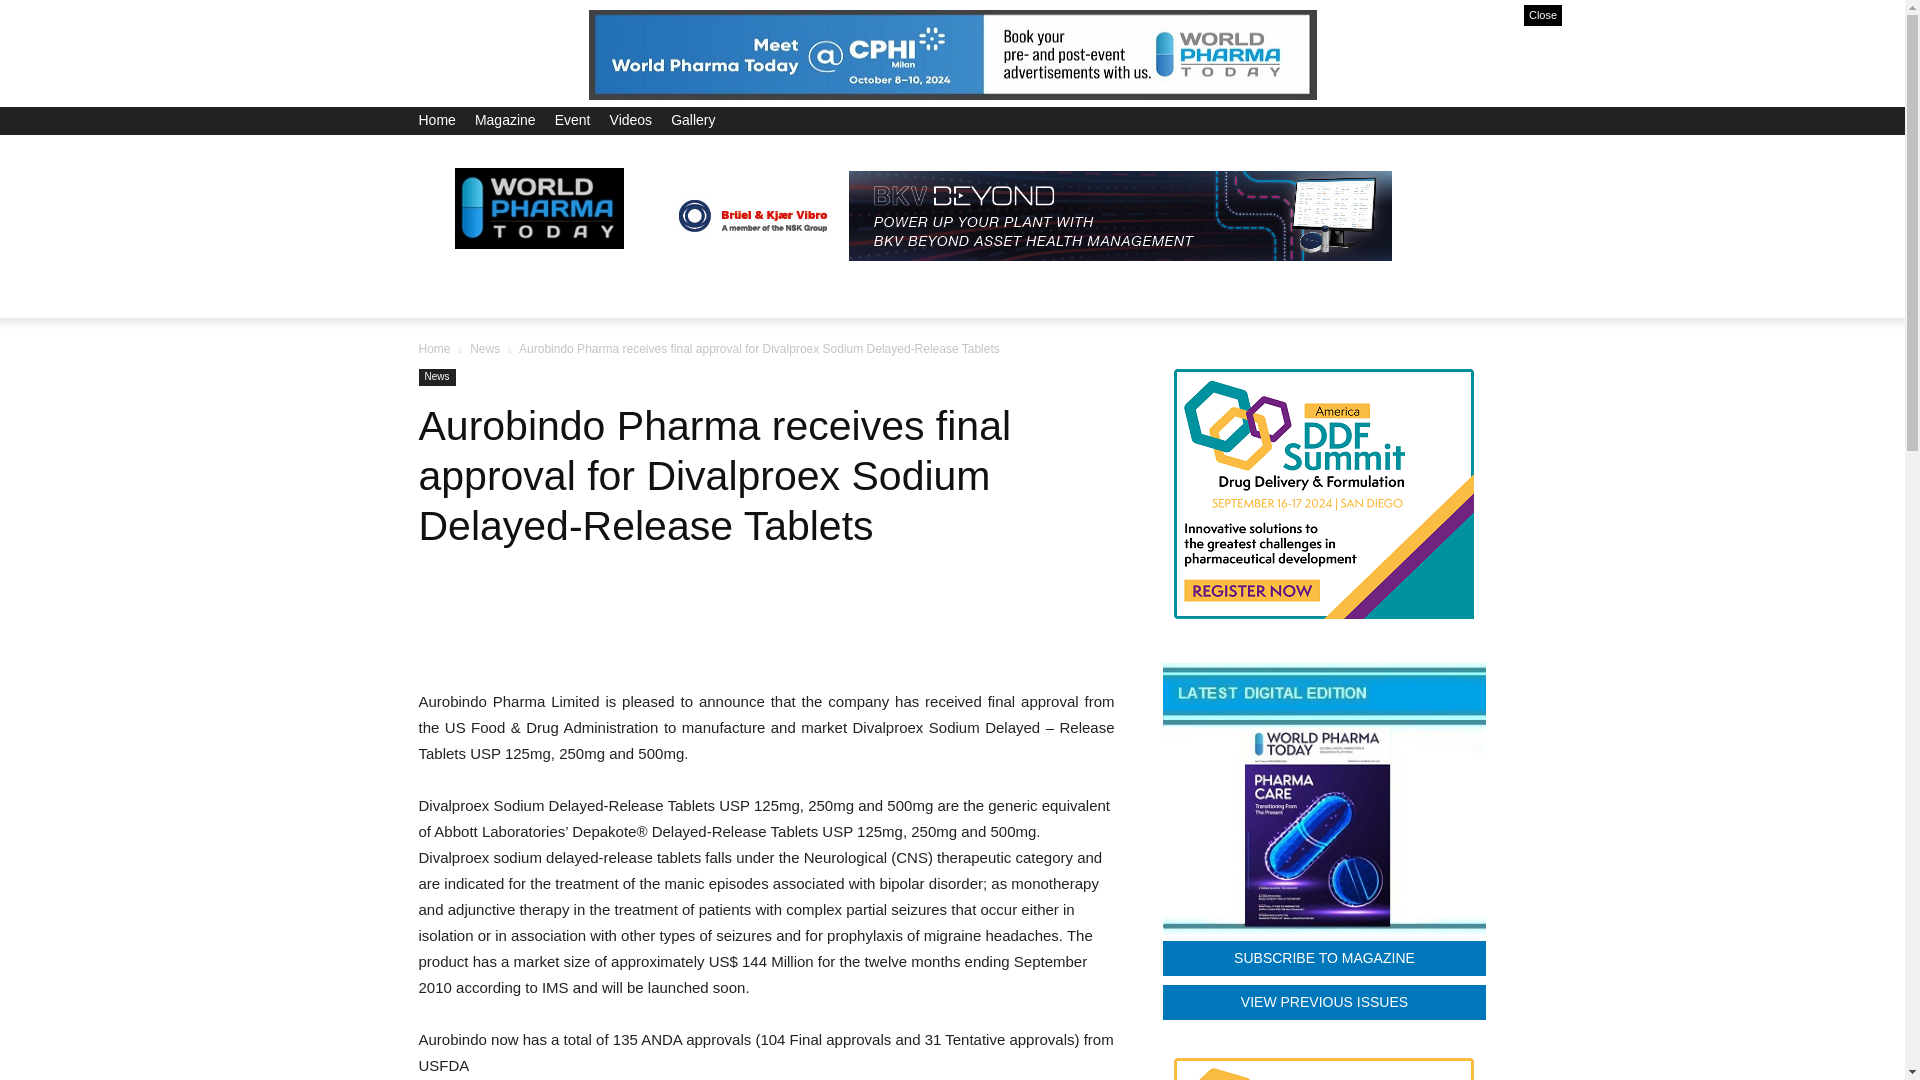 Image resolution: width=1920 pixels, height=1080 pixels. What do you see at coordinates (572, 120) in the screenshot?
I see `Event` at bounding box center [572, 120].